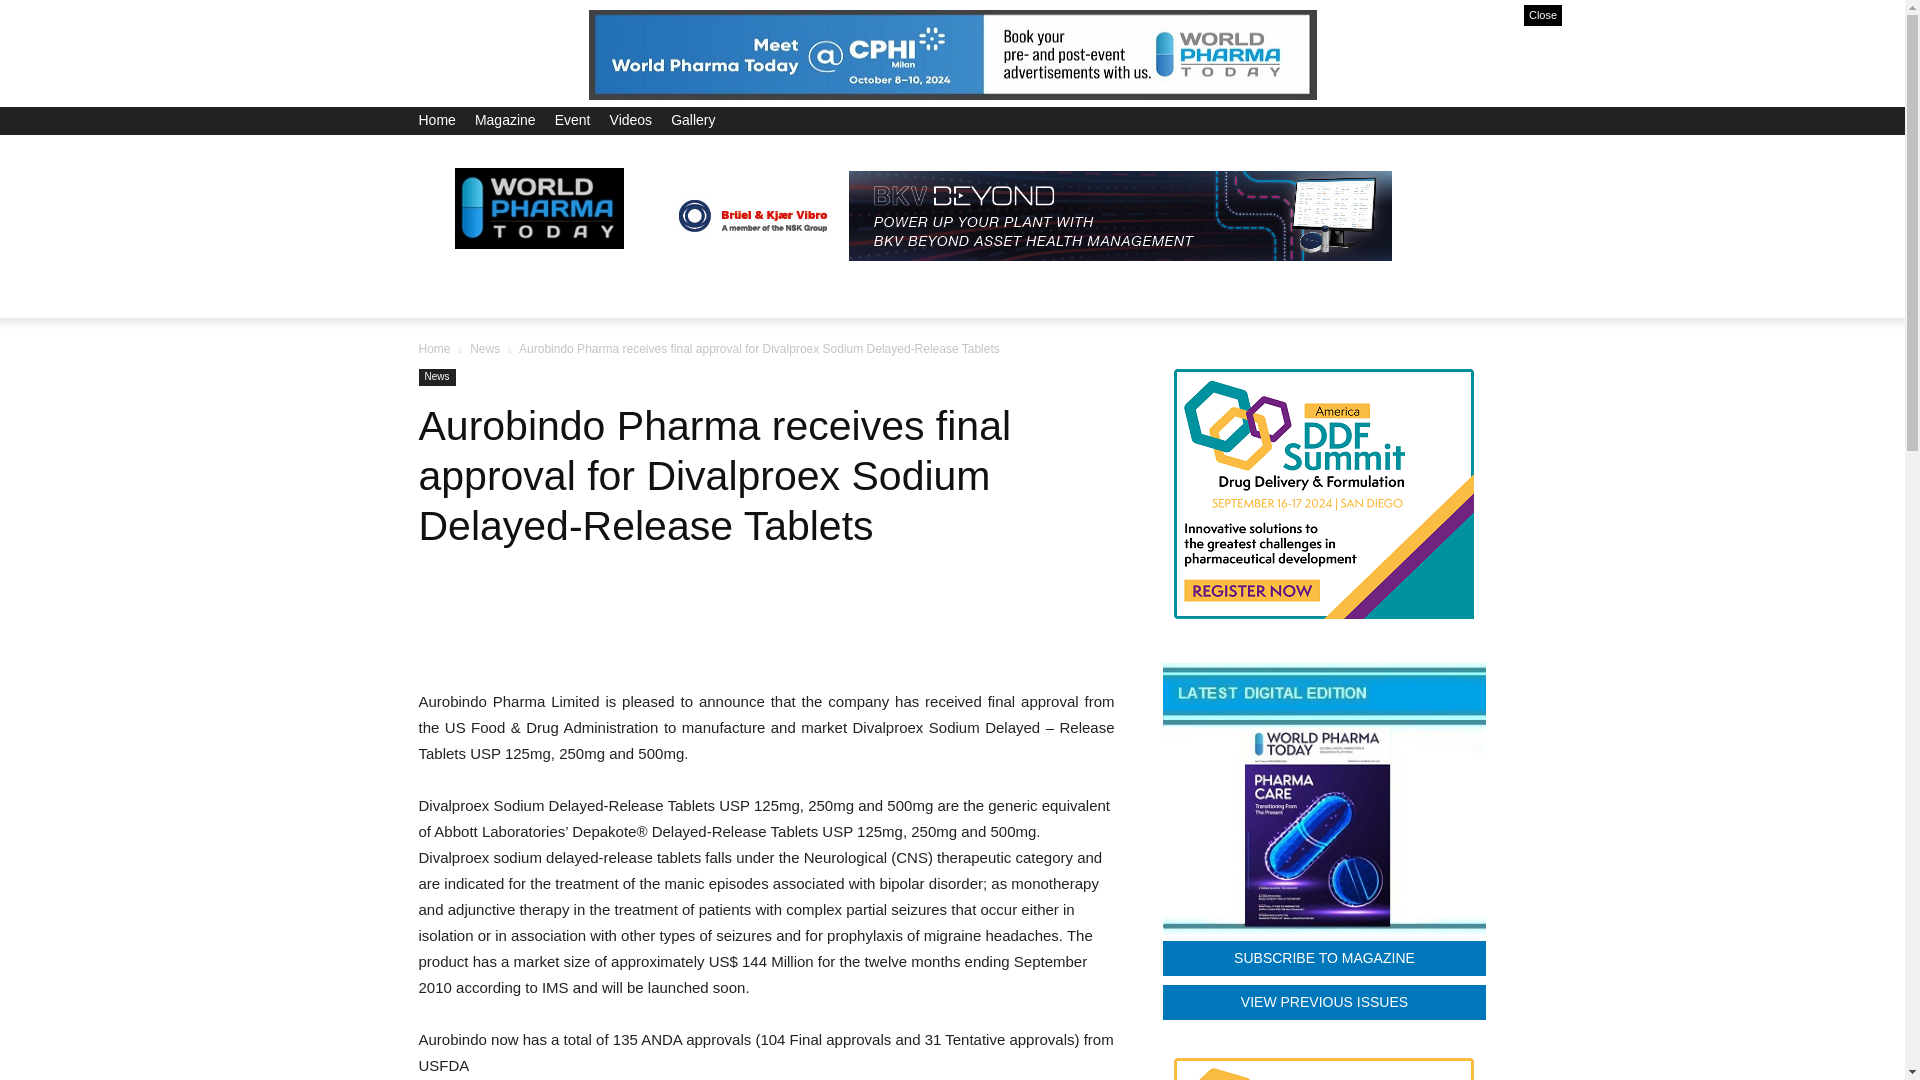 Image resolution: width=1920 pixels, height=1080 pixels. What do you see at coordinates (572, 120) in the screenshot?
I see `Event` at bounding box center [572, 120].